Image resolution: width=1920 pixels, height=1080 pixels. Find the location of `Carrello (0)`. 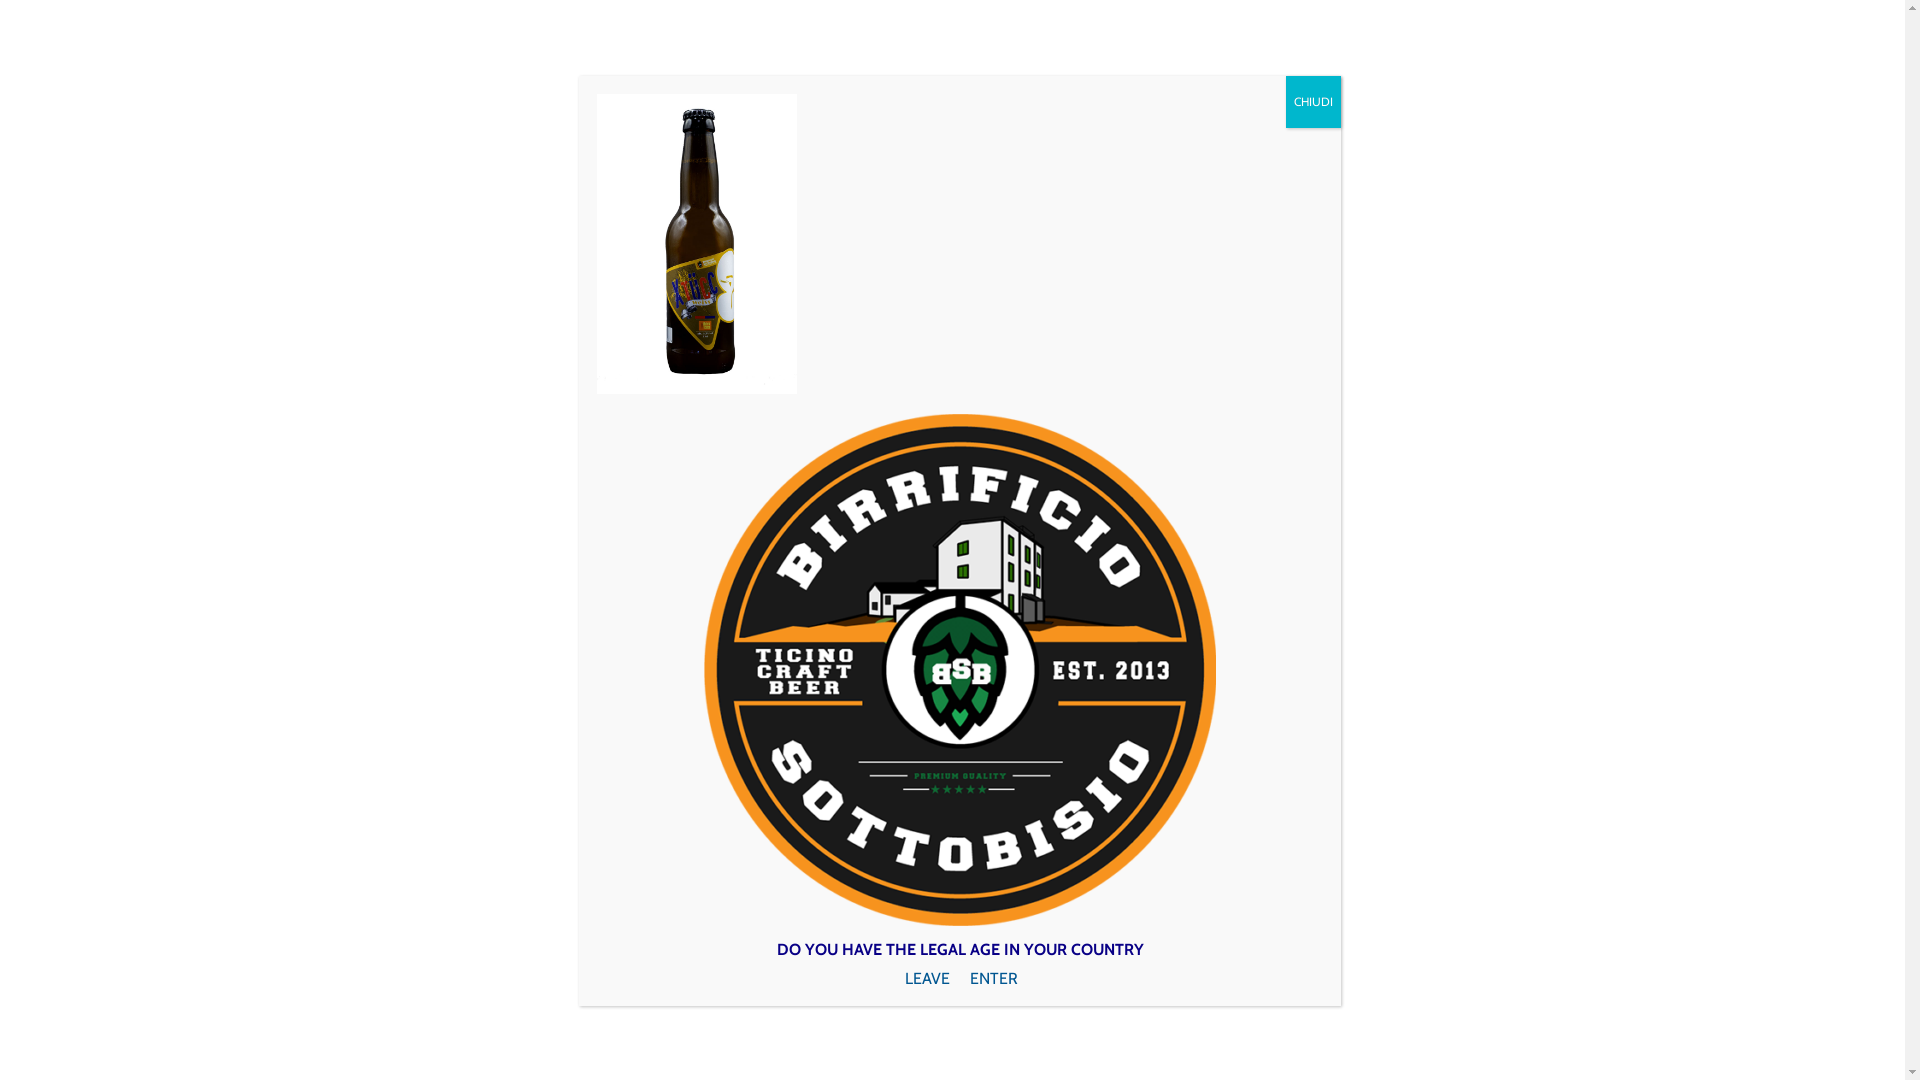

Carrello (0) is located at coordinates (1345, 28).